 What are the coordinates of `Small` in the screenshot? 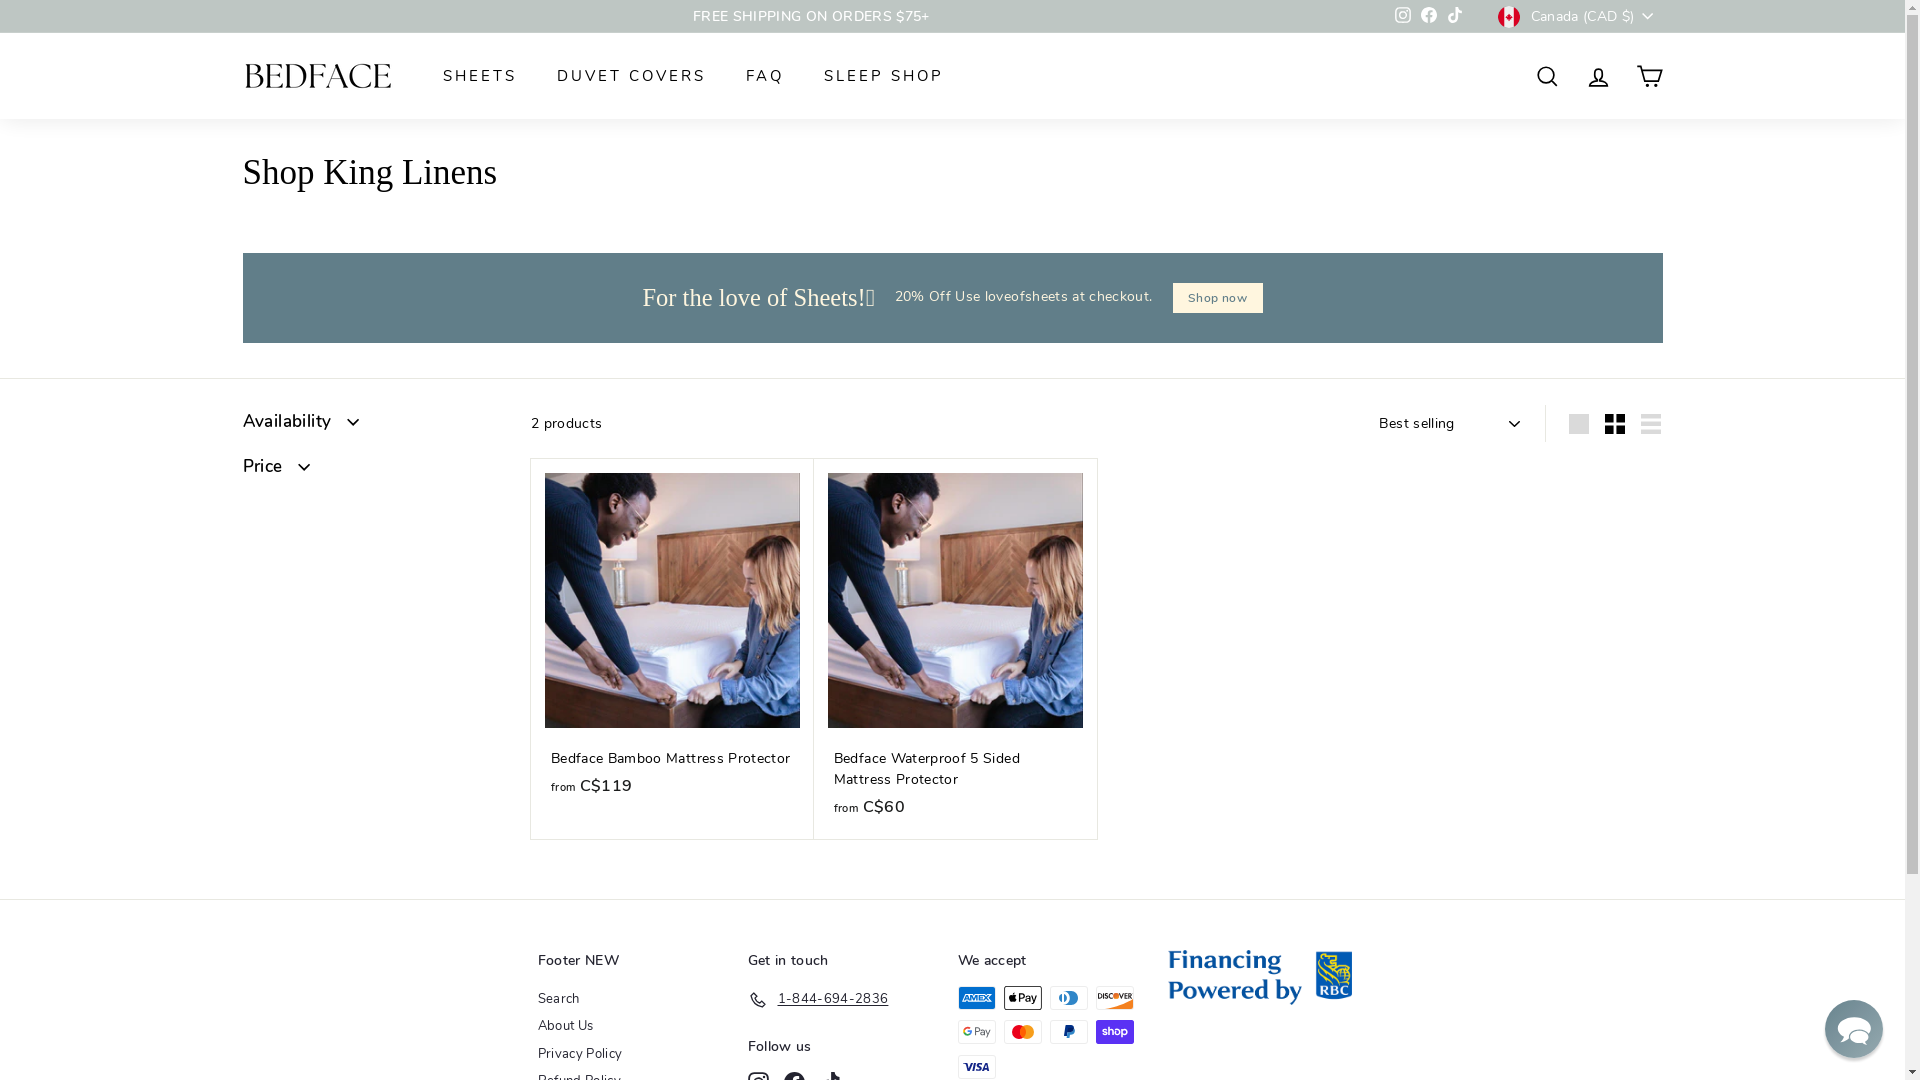 It's located at (1615, 424).